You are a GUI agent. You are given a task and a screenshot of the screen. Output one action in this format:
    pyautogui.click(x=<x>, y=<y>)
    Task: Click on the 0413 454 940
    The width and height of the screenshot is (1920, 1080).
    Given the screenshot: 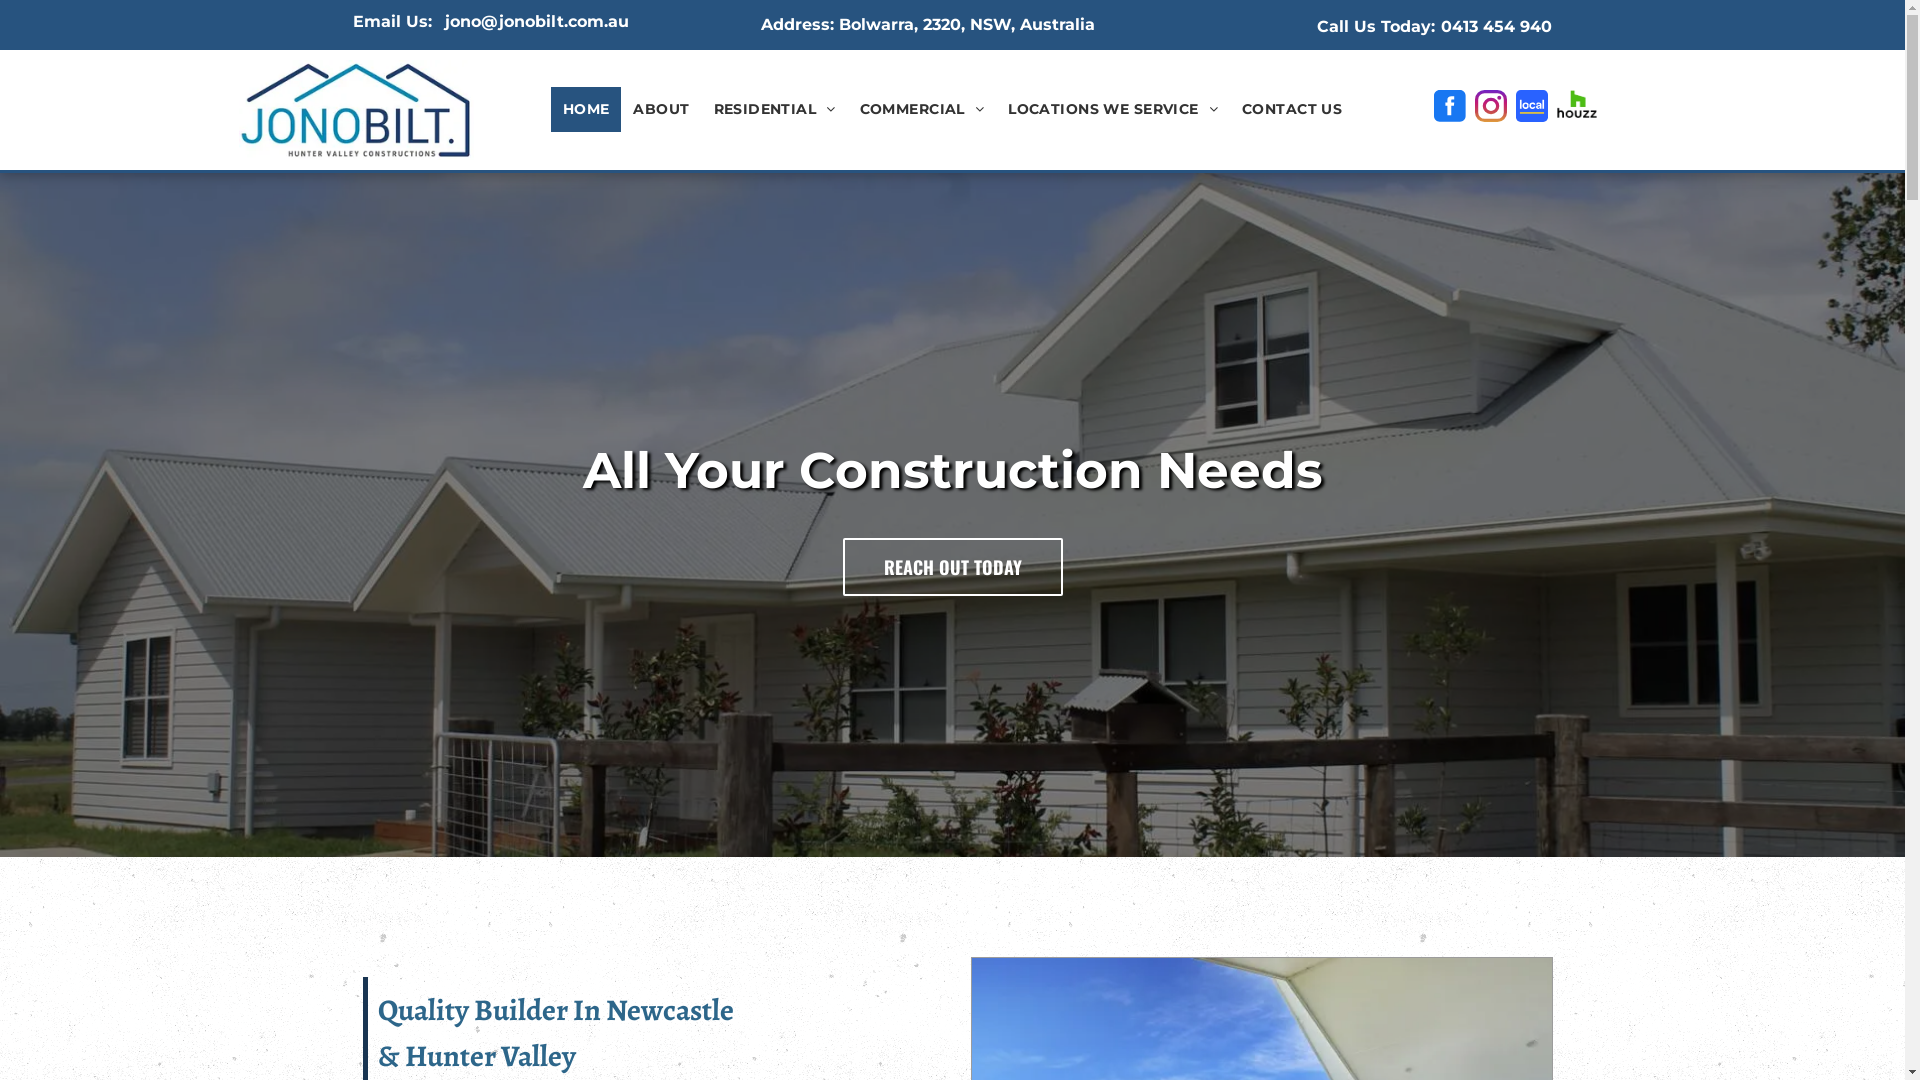 What is the action you would take?
    pyautogui.click(x=1496, y=26)
    